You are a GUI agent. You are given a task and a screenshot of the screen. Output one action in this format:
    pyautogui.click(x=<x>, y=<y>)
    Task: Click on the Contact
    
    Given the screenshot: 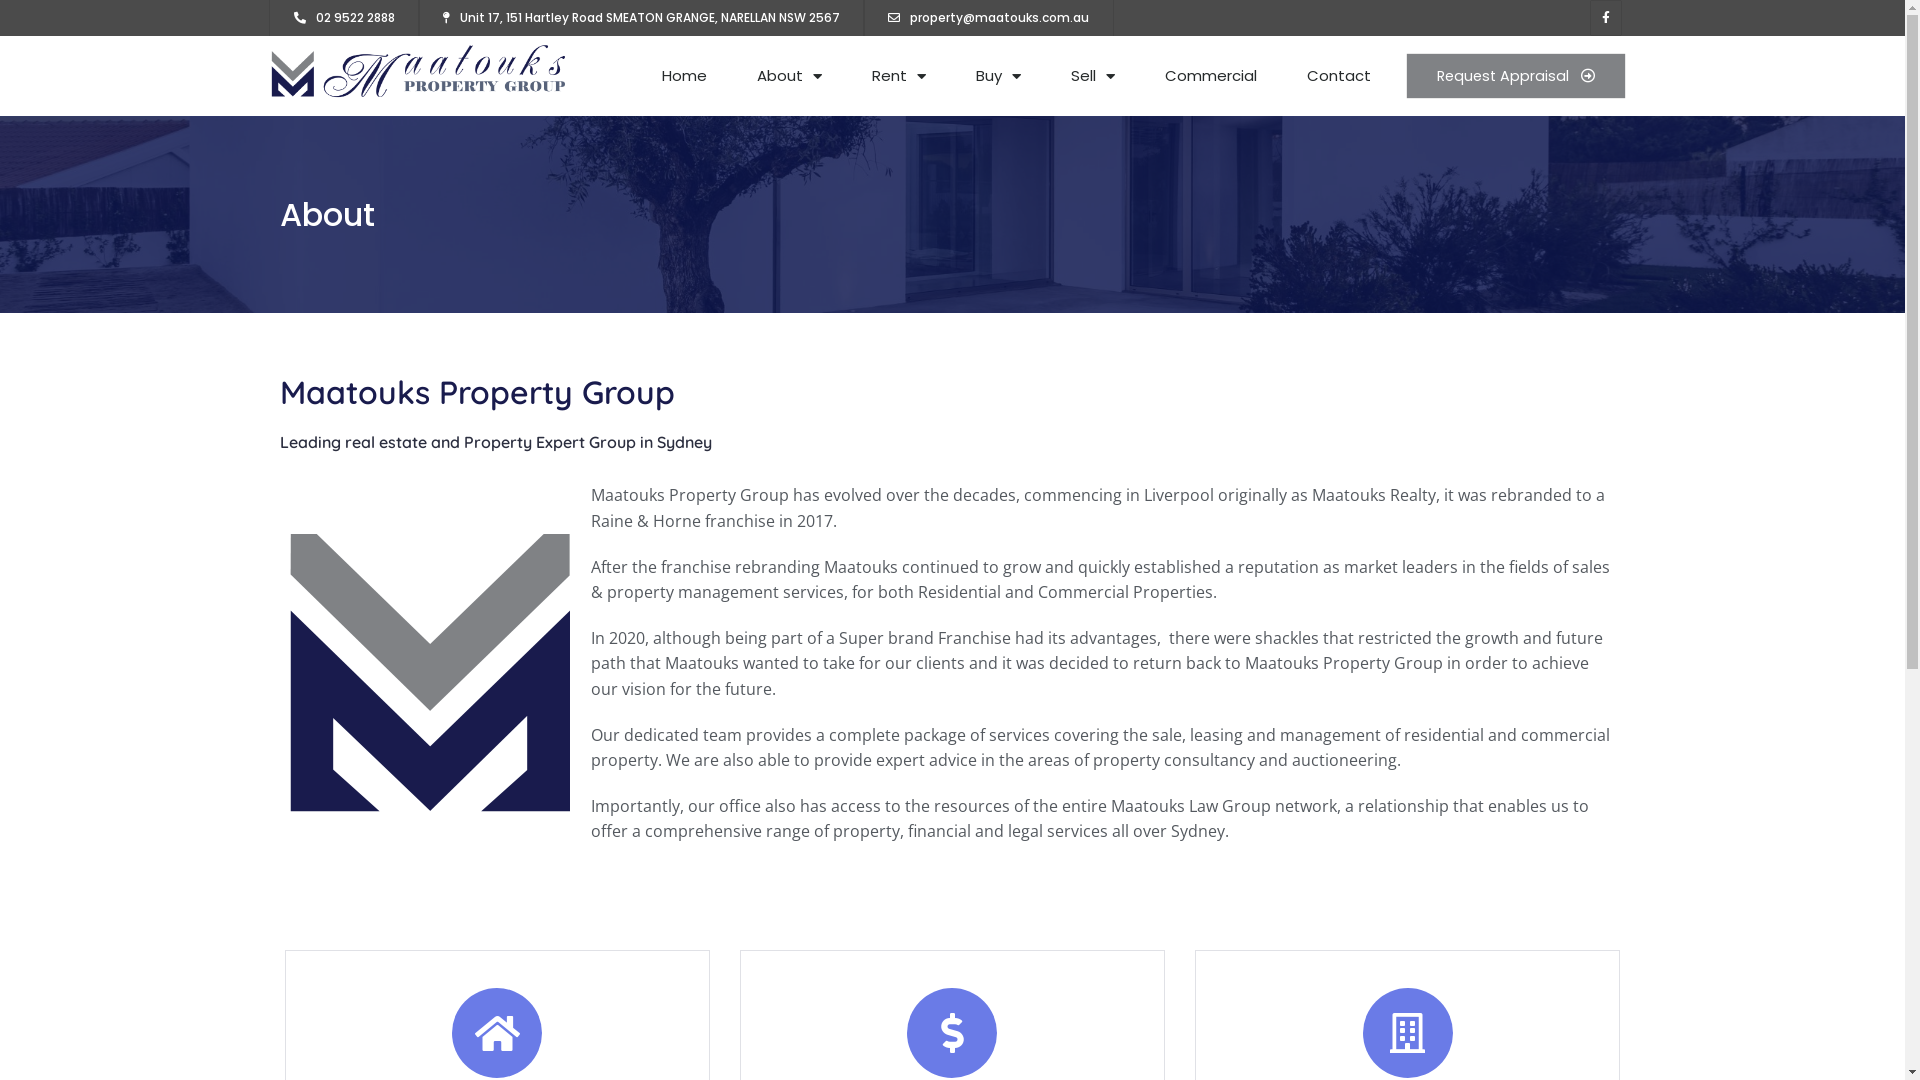 What is the action you would take?
    pyautogui.click(x=1339, y=76)
    